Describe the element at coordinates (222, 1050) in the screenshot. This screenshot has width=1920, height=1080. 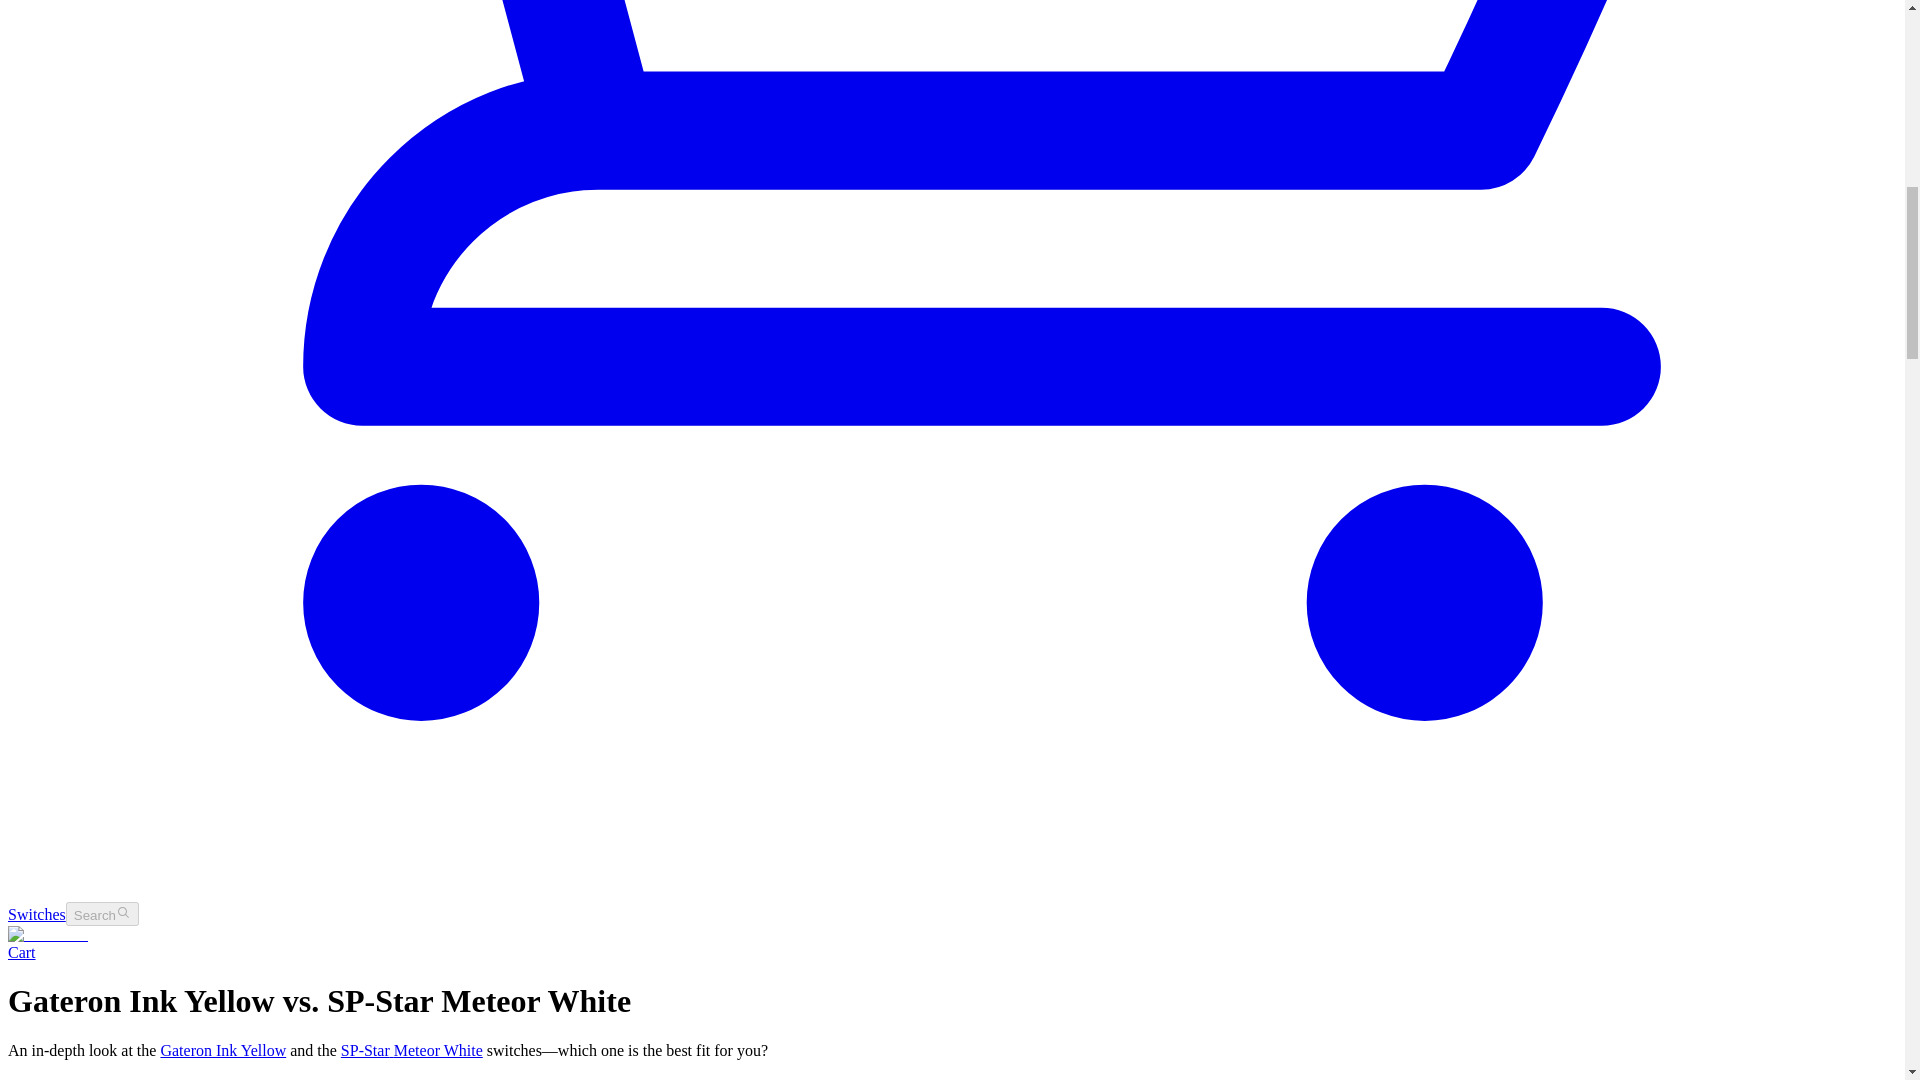
I see `Gateron Ink Yellow` at that location.